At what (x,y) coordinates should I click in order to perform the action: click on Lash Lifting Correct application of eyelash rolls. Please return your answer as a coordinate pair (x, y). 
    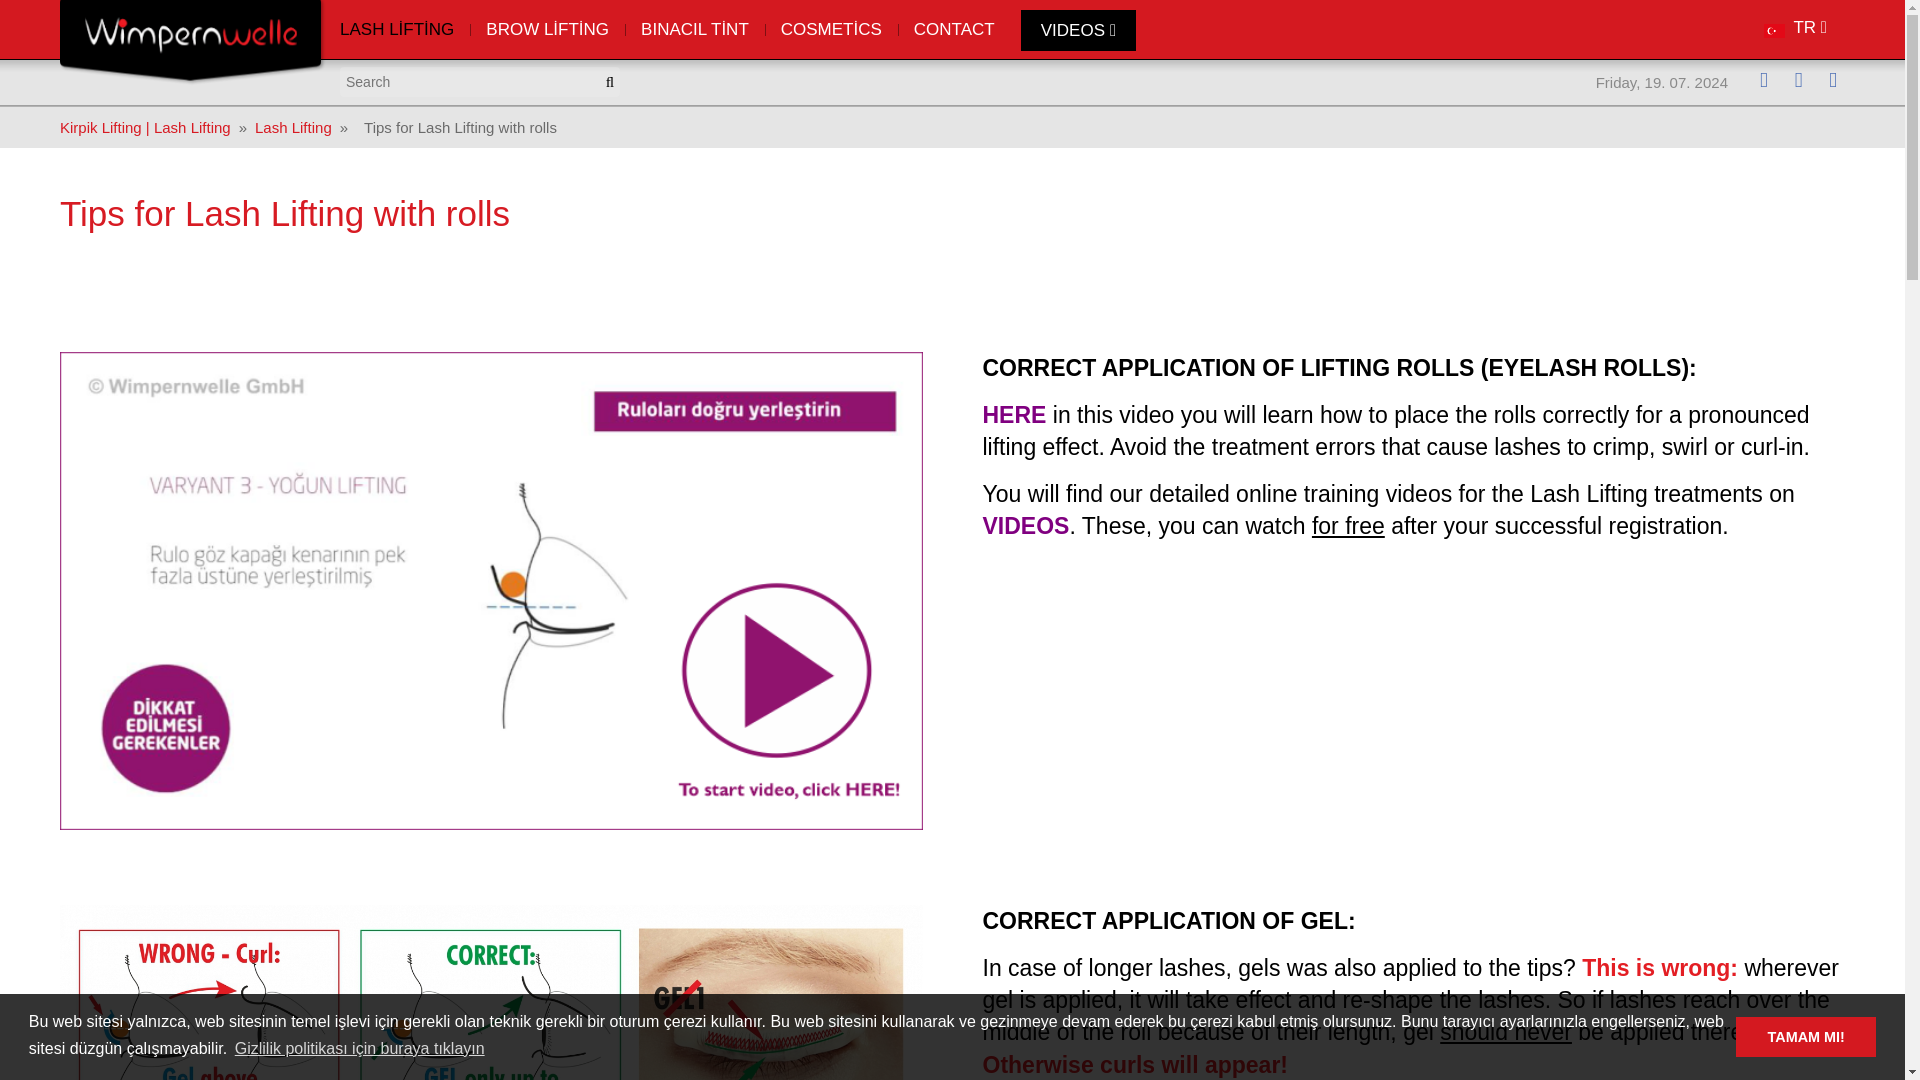
    Looking at the image, I should click on (491, 992).